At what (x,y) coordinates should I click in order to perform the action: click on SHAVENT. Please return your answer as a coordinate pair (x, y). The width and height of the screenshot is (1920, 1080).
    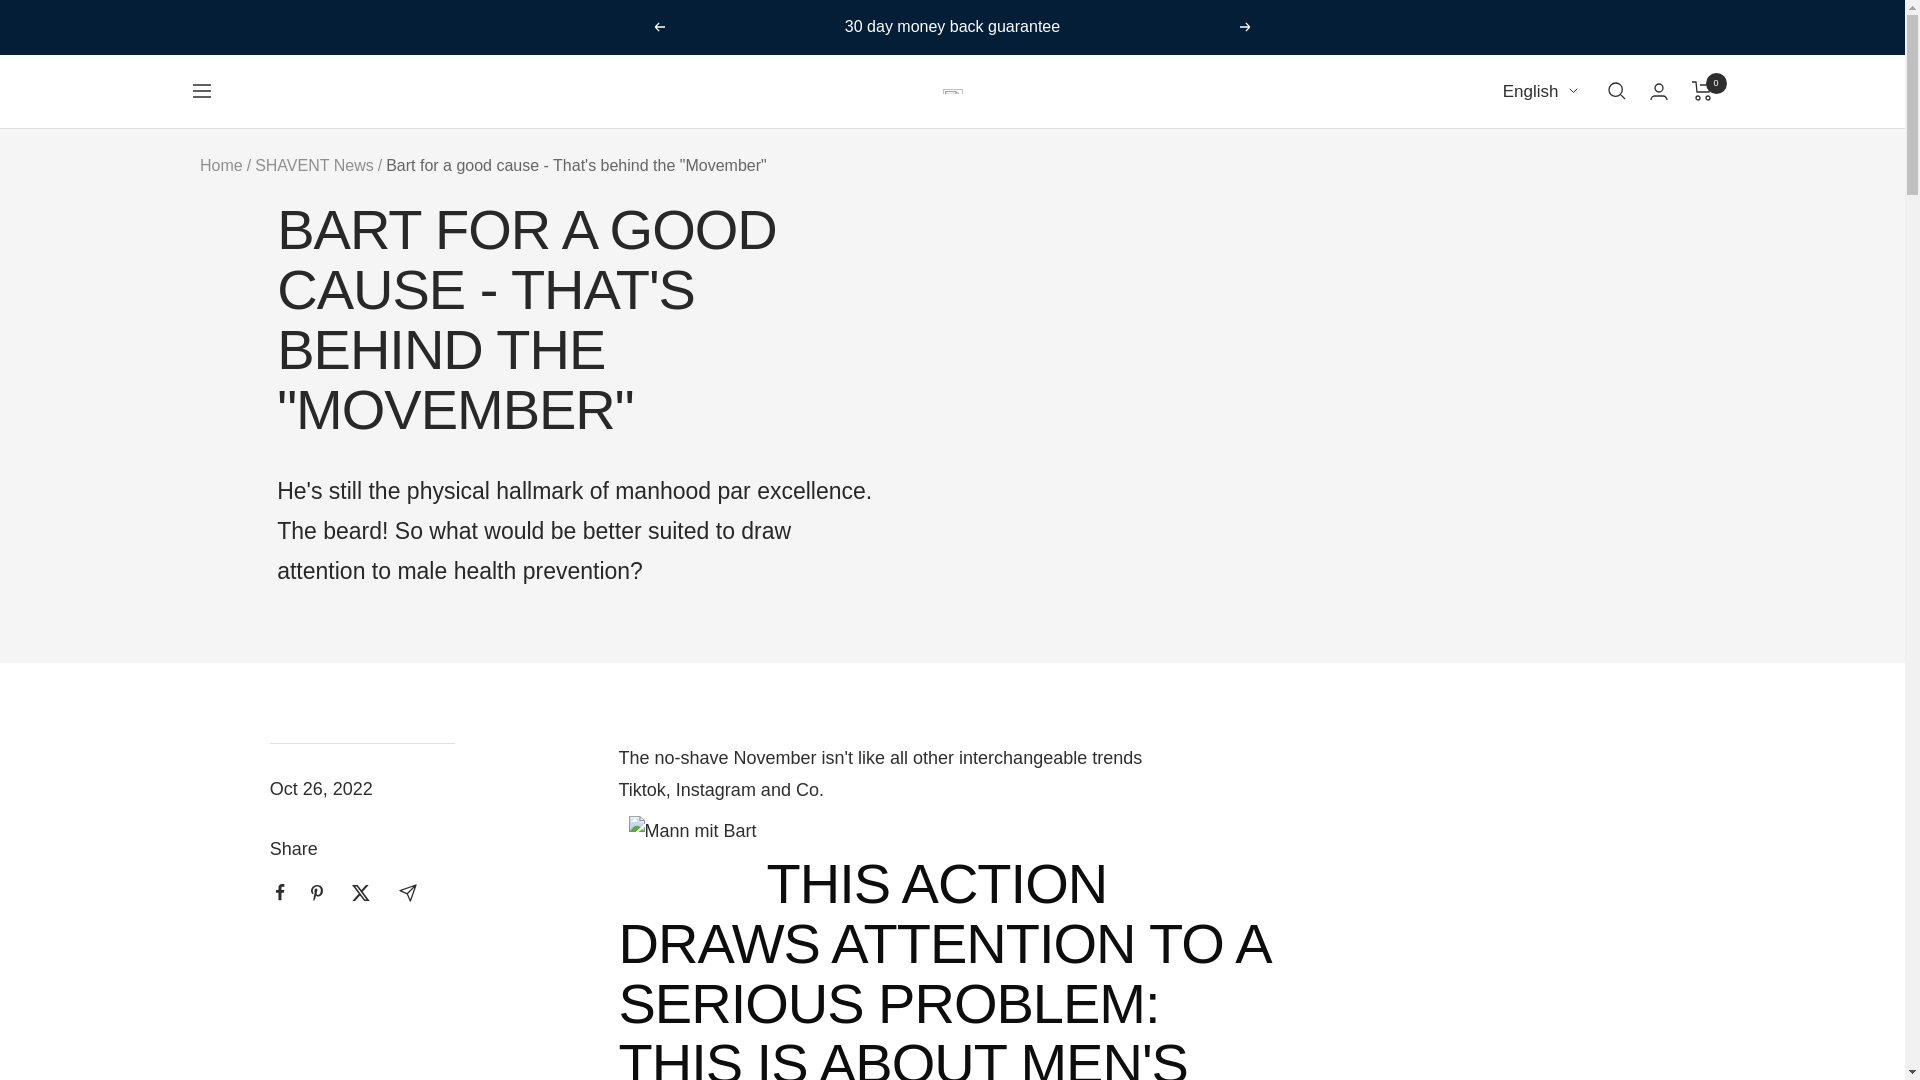
    Looking at the image, I should click on (952, 90).